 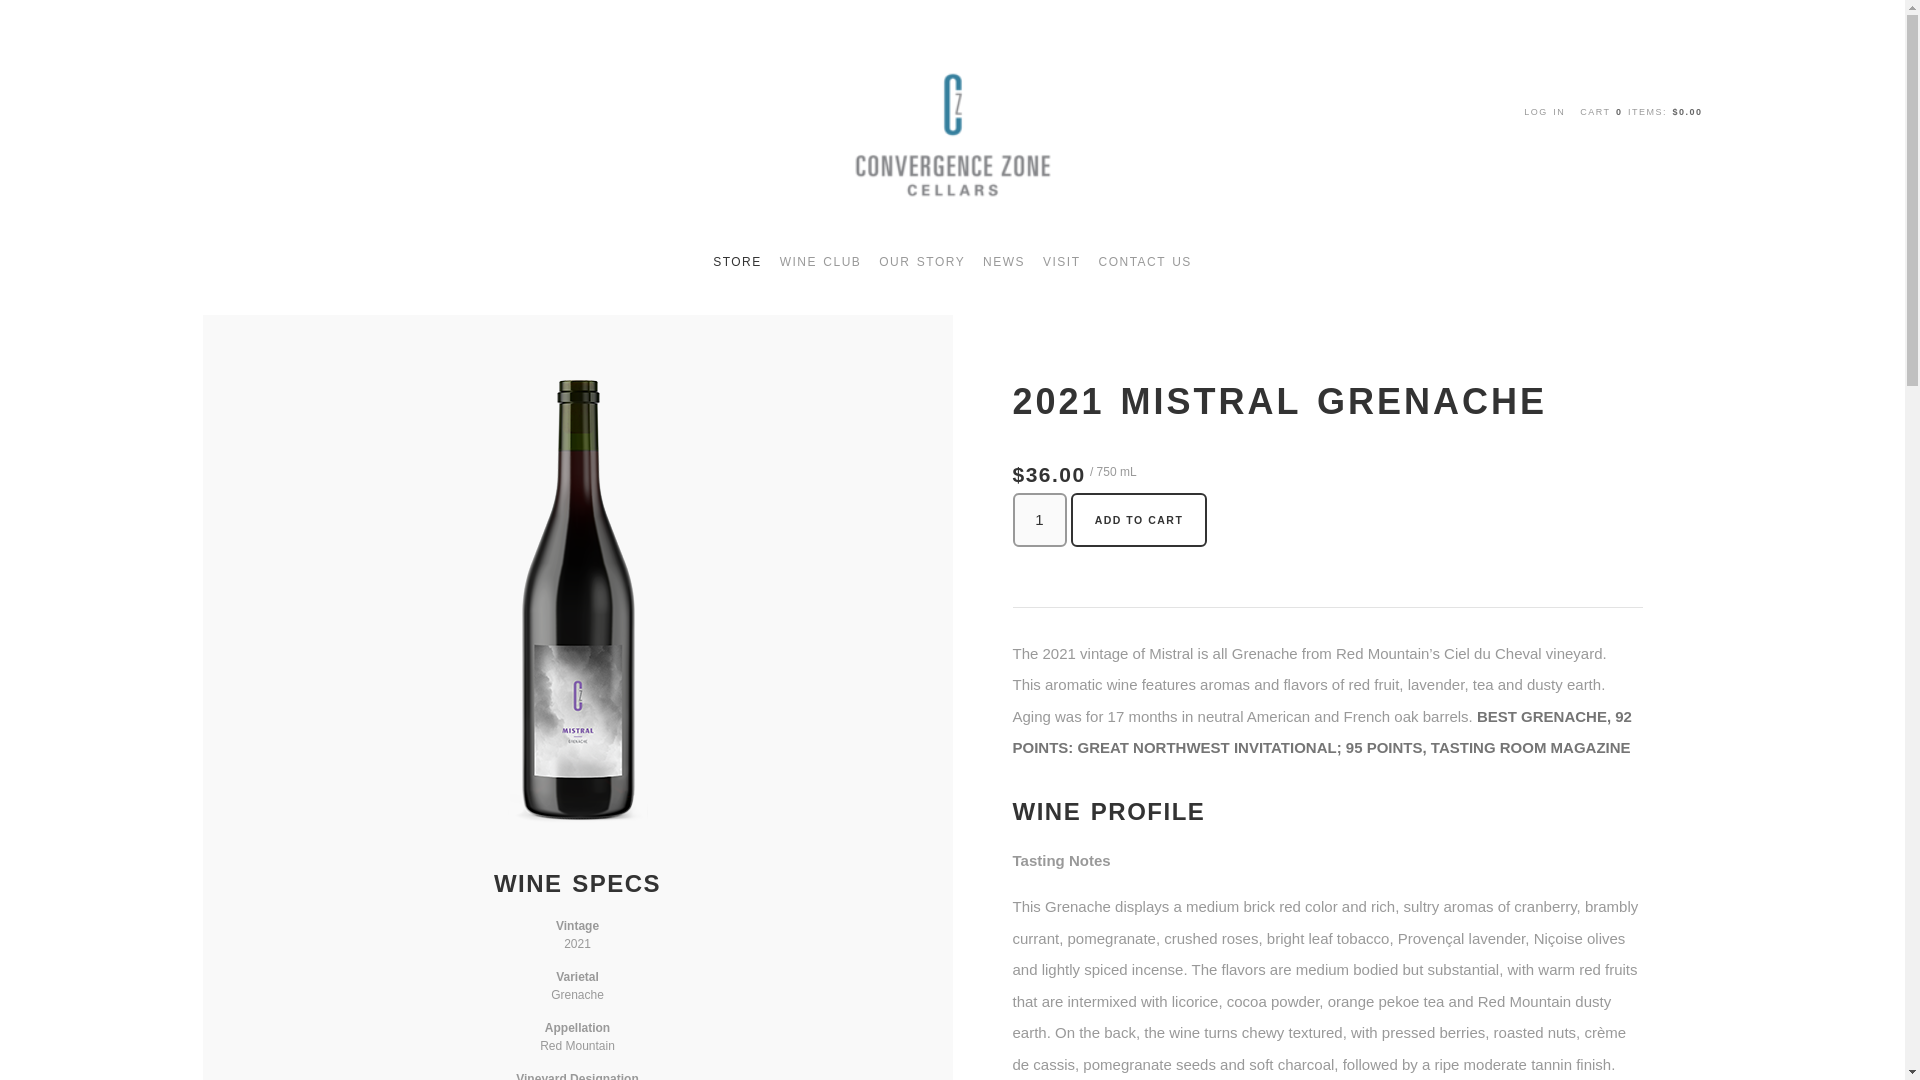 What do you see at coordinates (922, 262) in the screenshot?
I see `OUR STORY` at bounding box center [922, 262].